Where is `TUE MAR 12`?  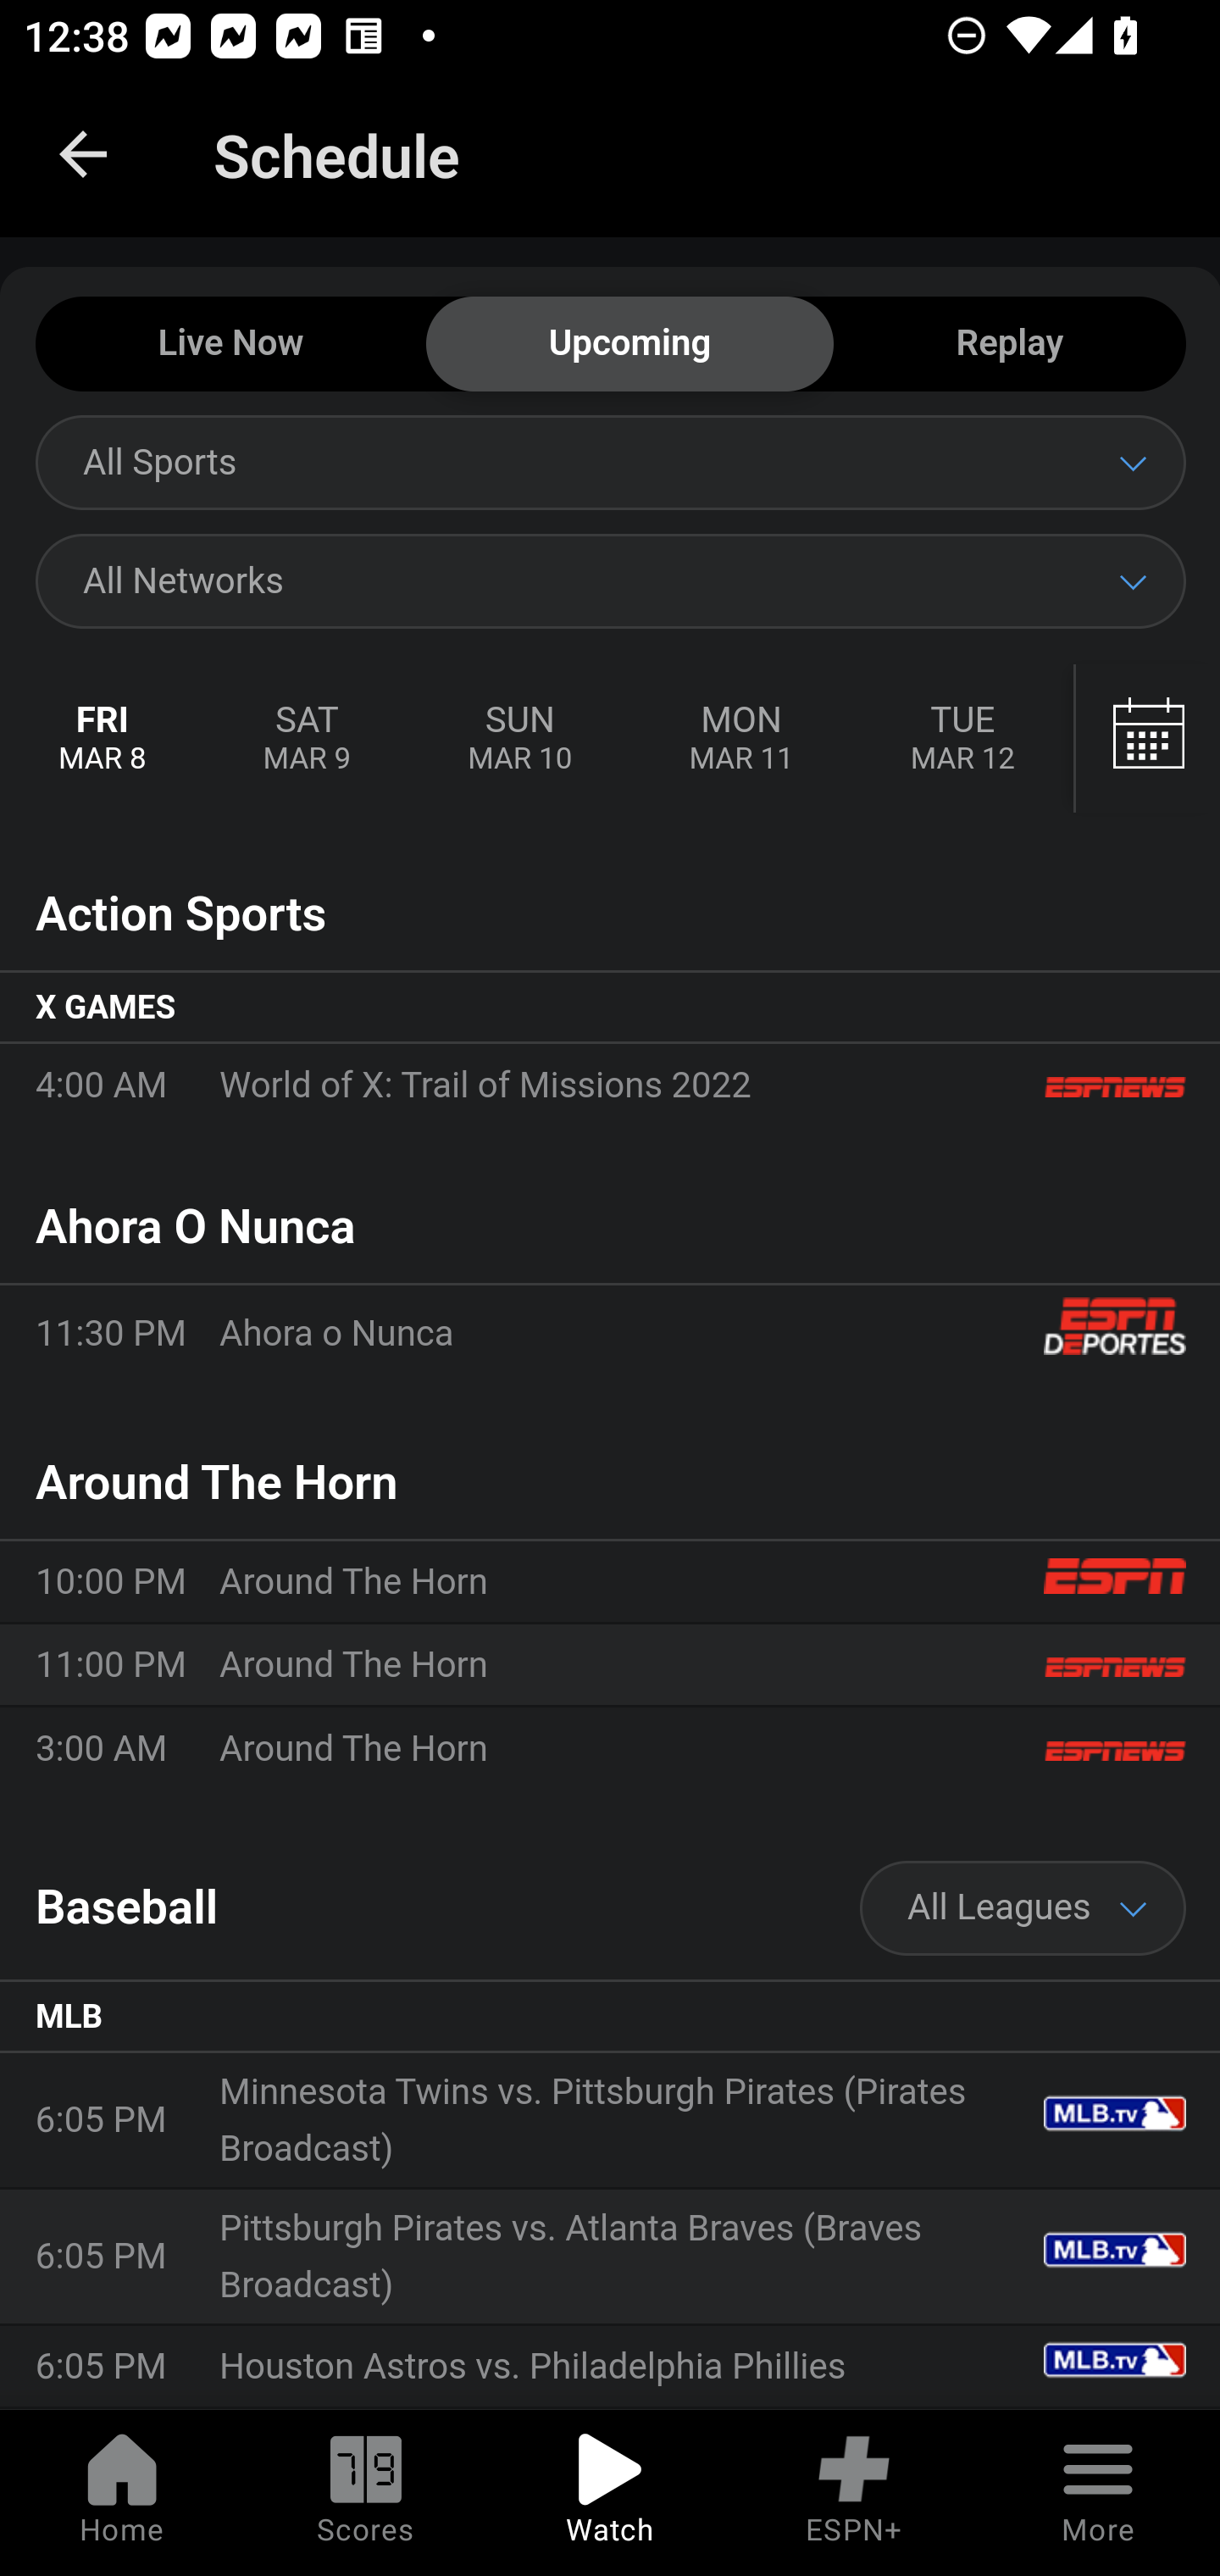
TUE MAR 12 is located at coordinates (962, 739).